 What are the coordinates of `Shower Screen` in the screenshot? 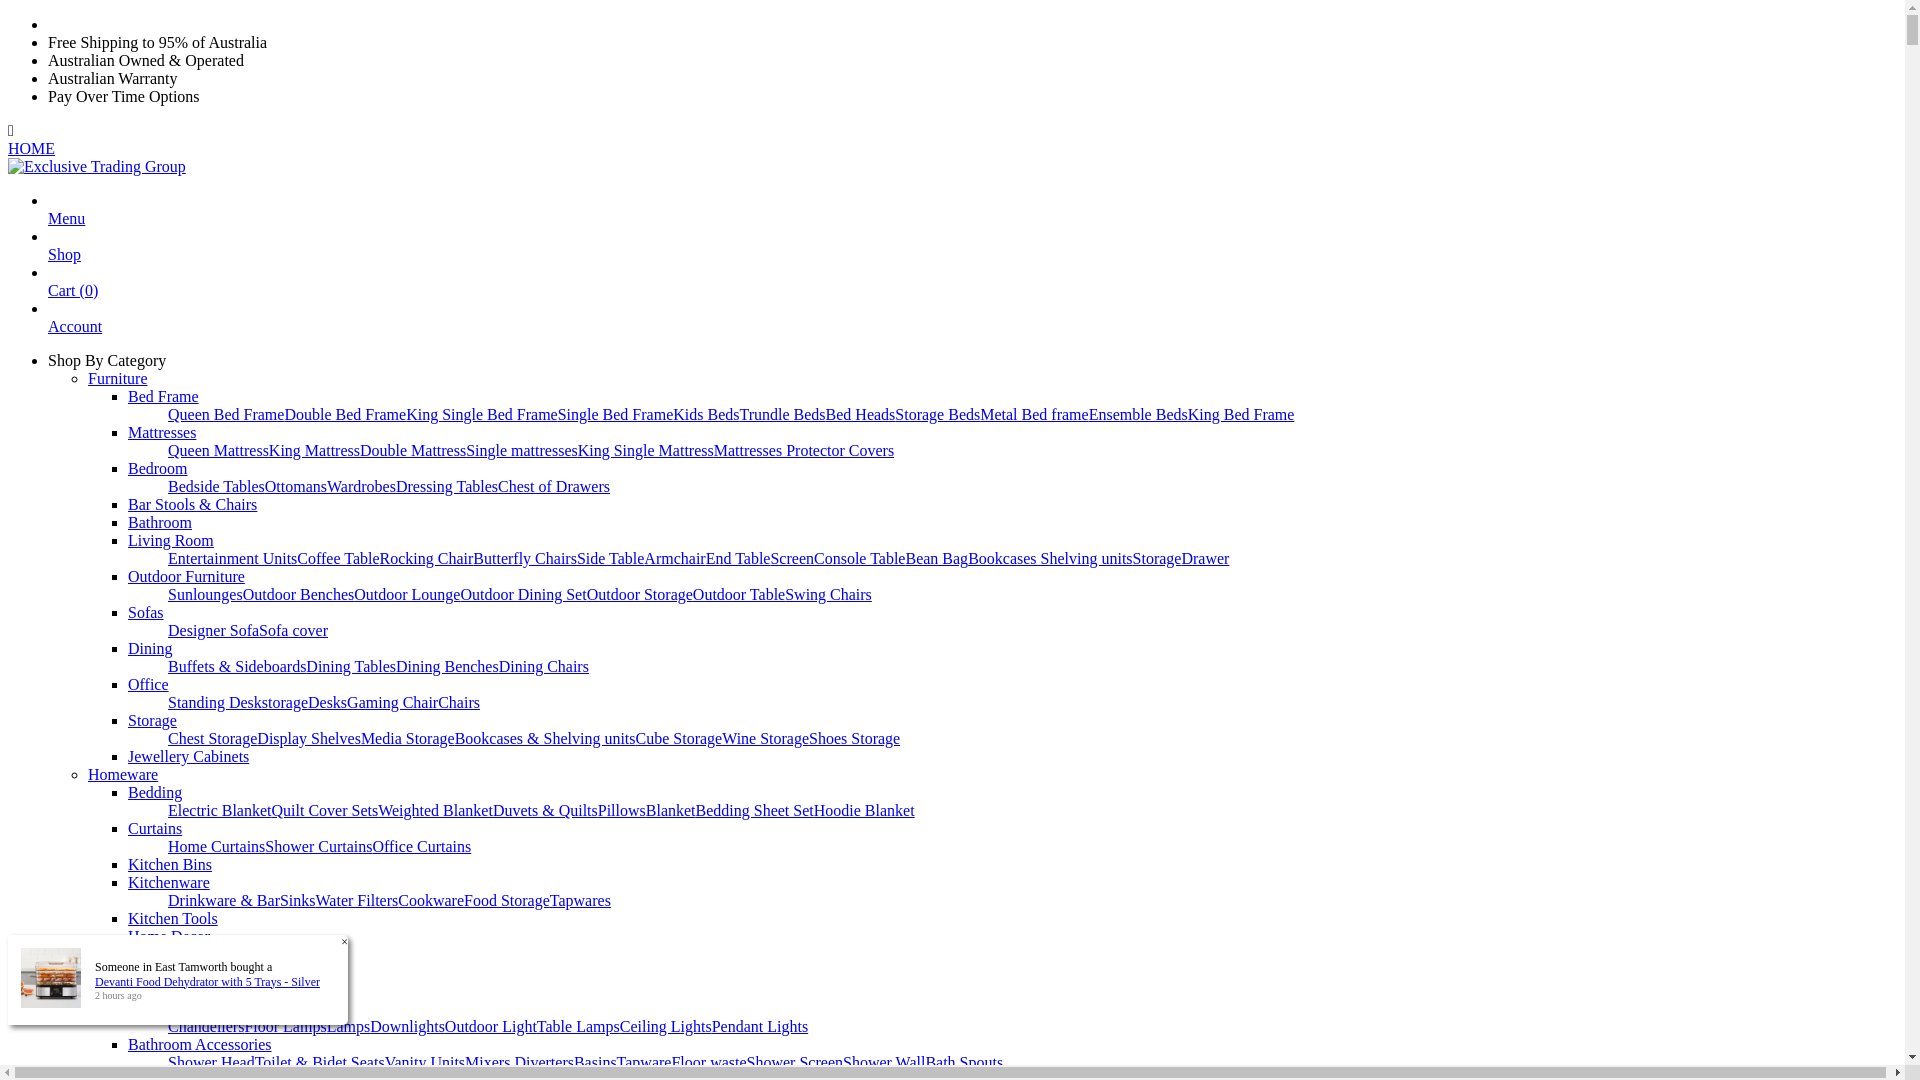 It's located at (795, 1062).